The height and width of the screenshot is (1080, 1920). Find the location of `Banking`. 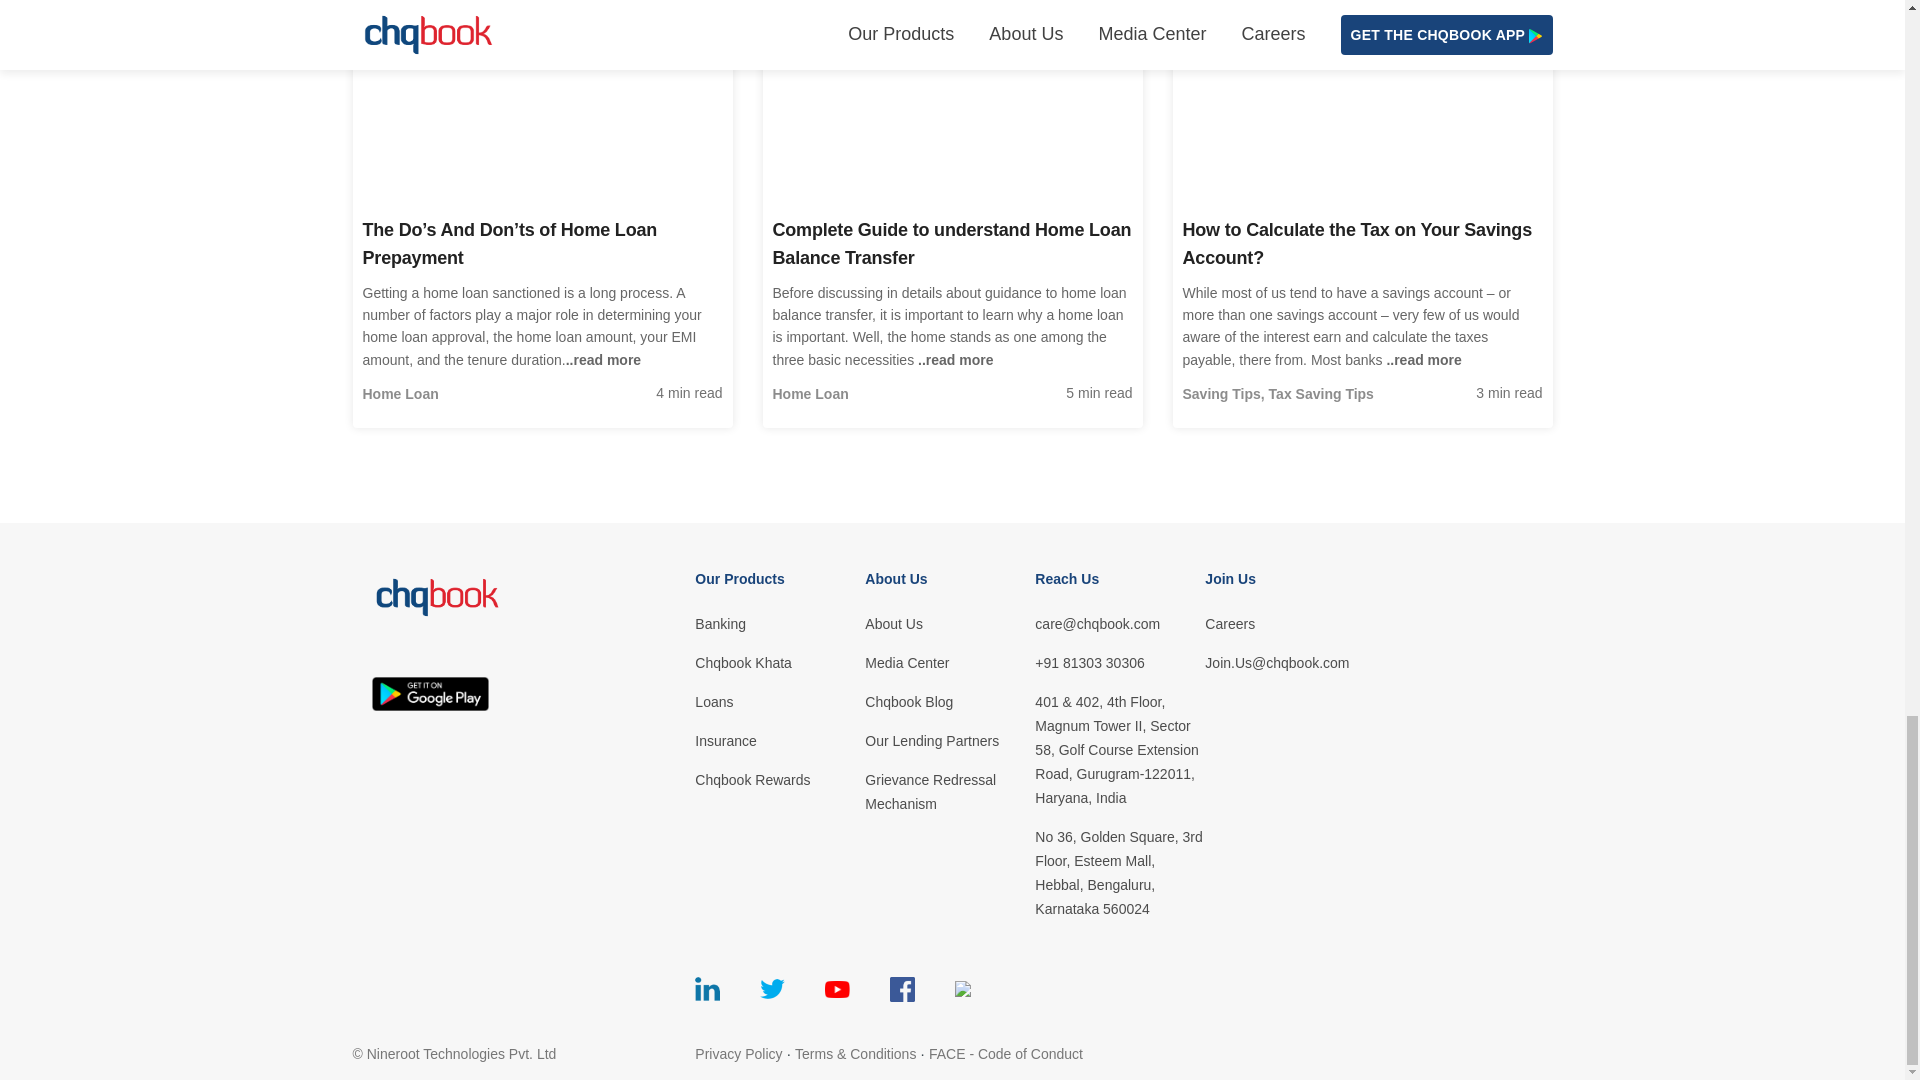

Banking is located at coordinates (780, 624).